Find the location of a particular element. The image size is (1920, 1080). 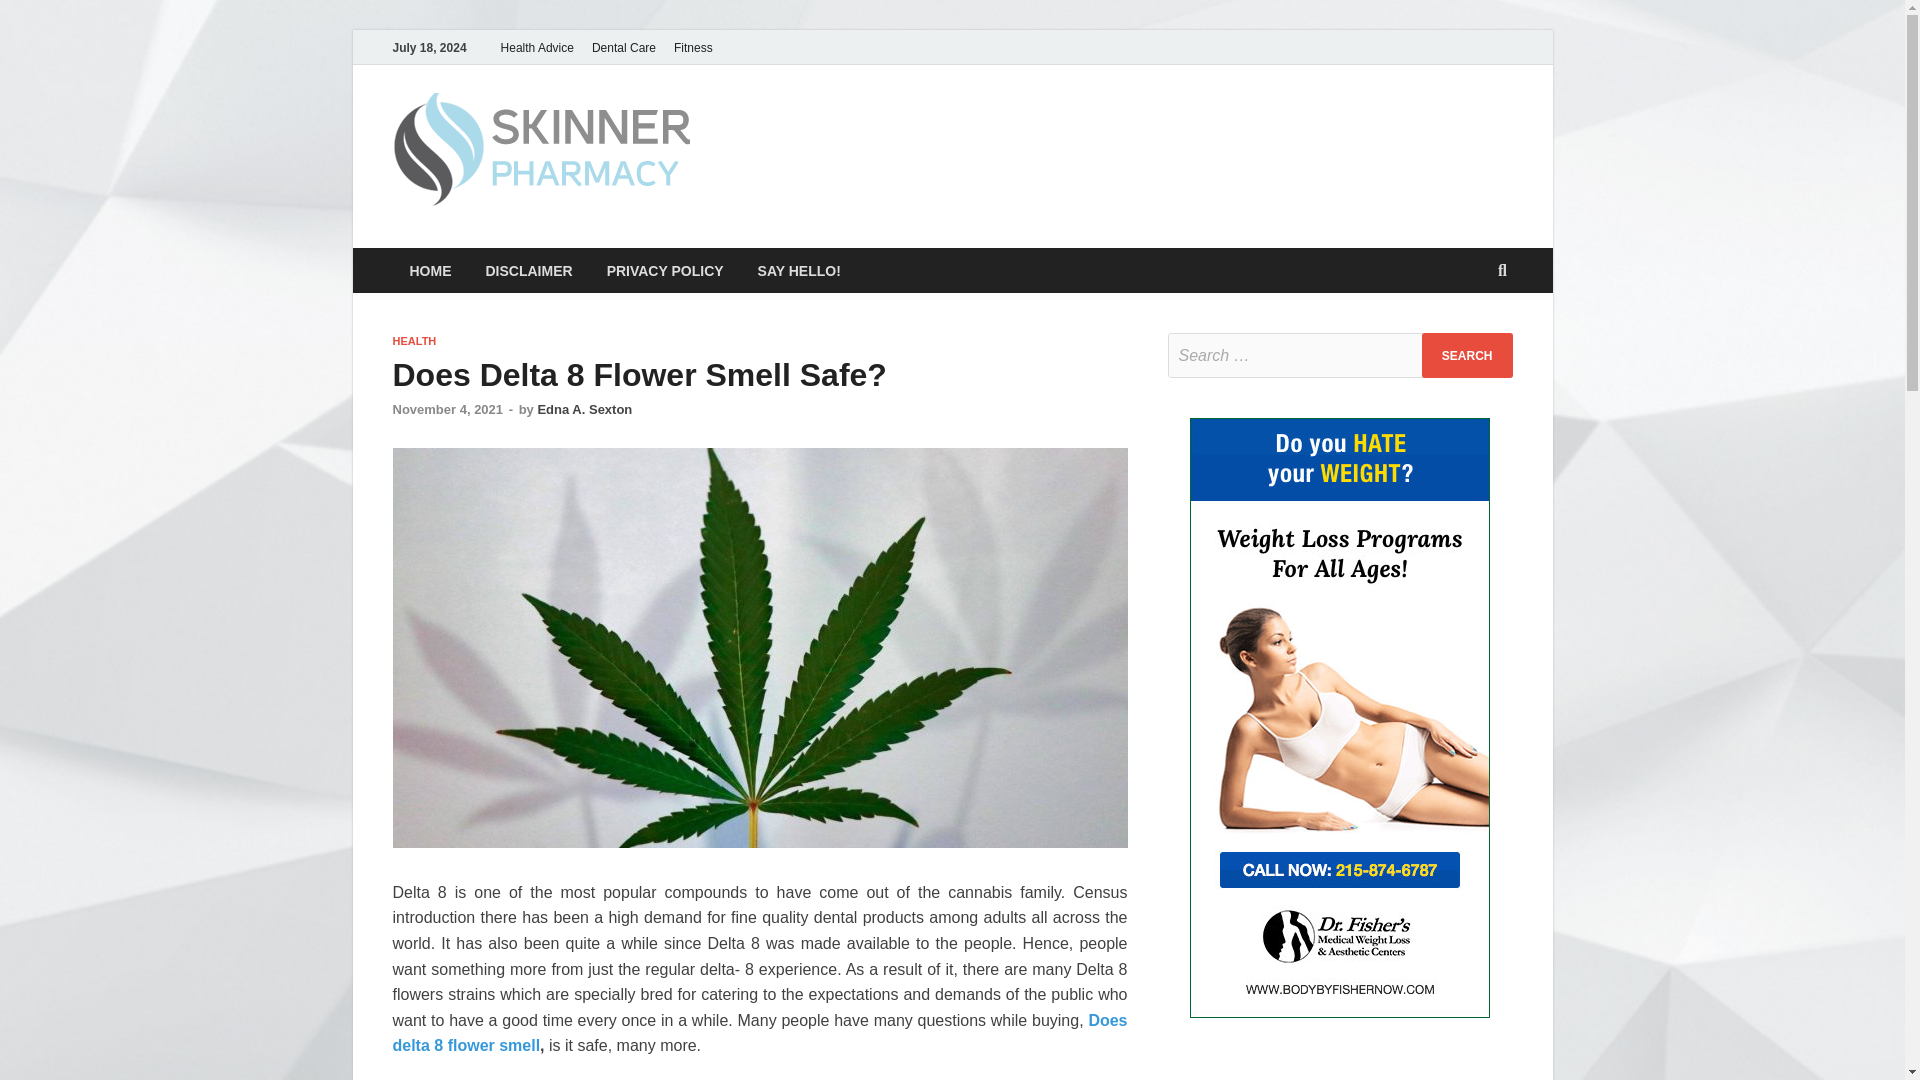

Fitness is located at coordinates (692, 47).